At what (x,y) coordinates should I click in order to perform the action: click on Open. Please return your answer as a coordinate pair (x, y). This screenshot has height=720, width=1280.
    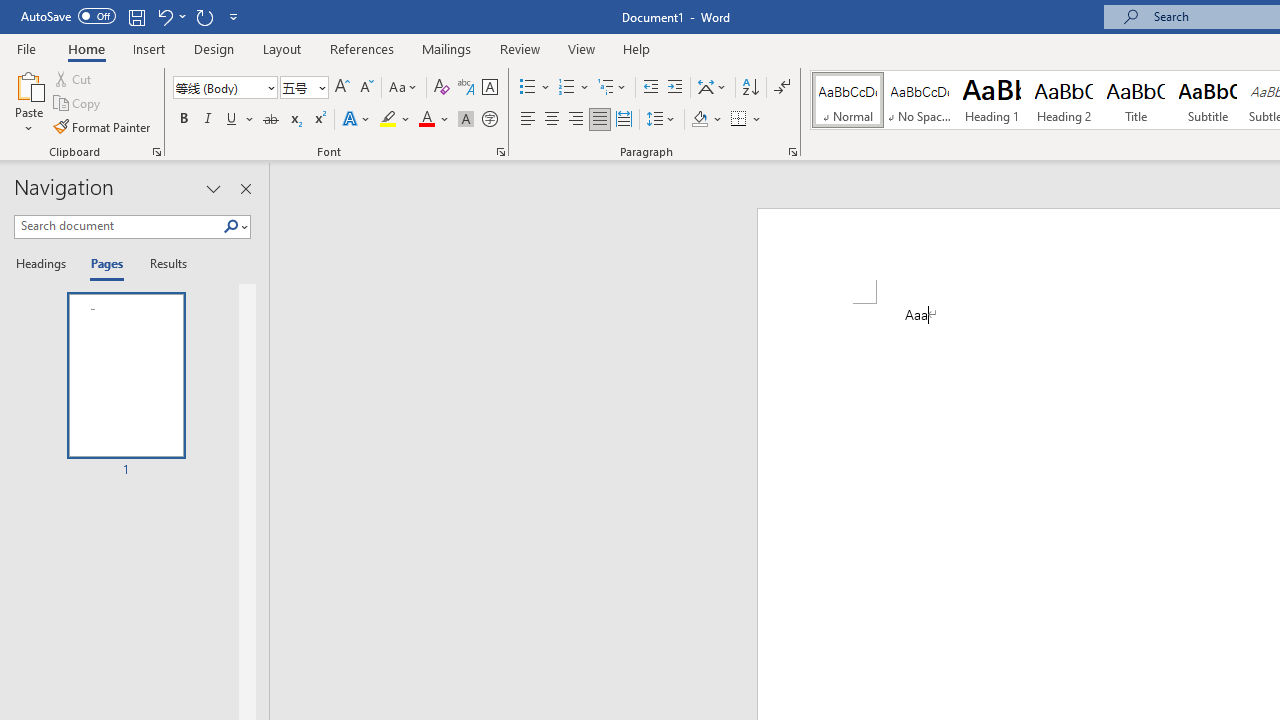
    Looking at the image, I should click on (320, 87).